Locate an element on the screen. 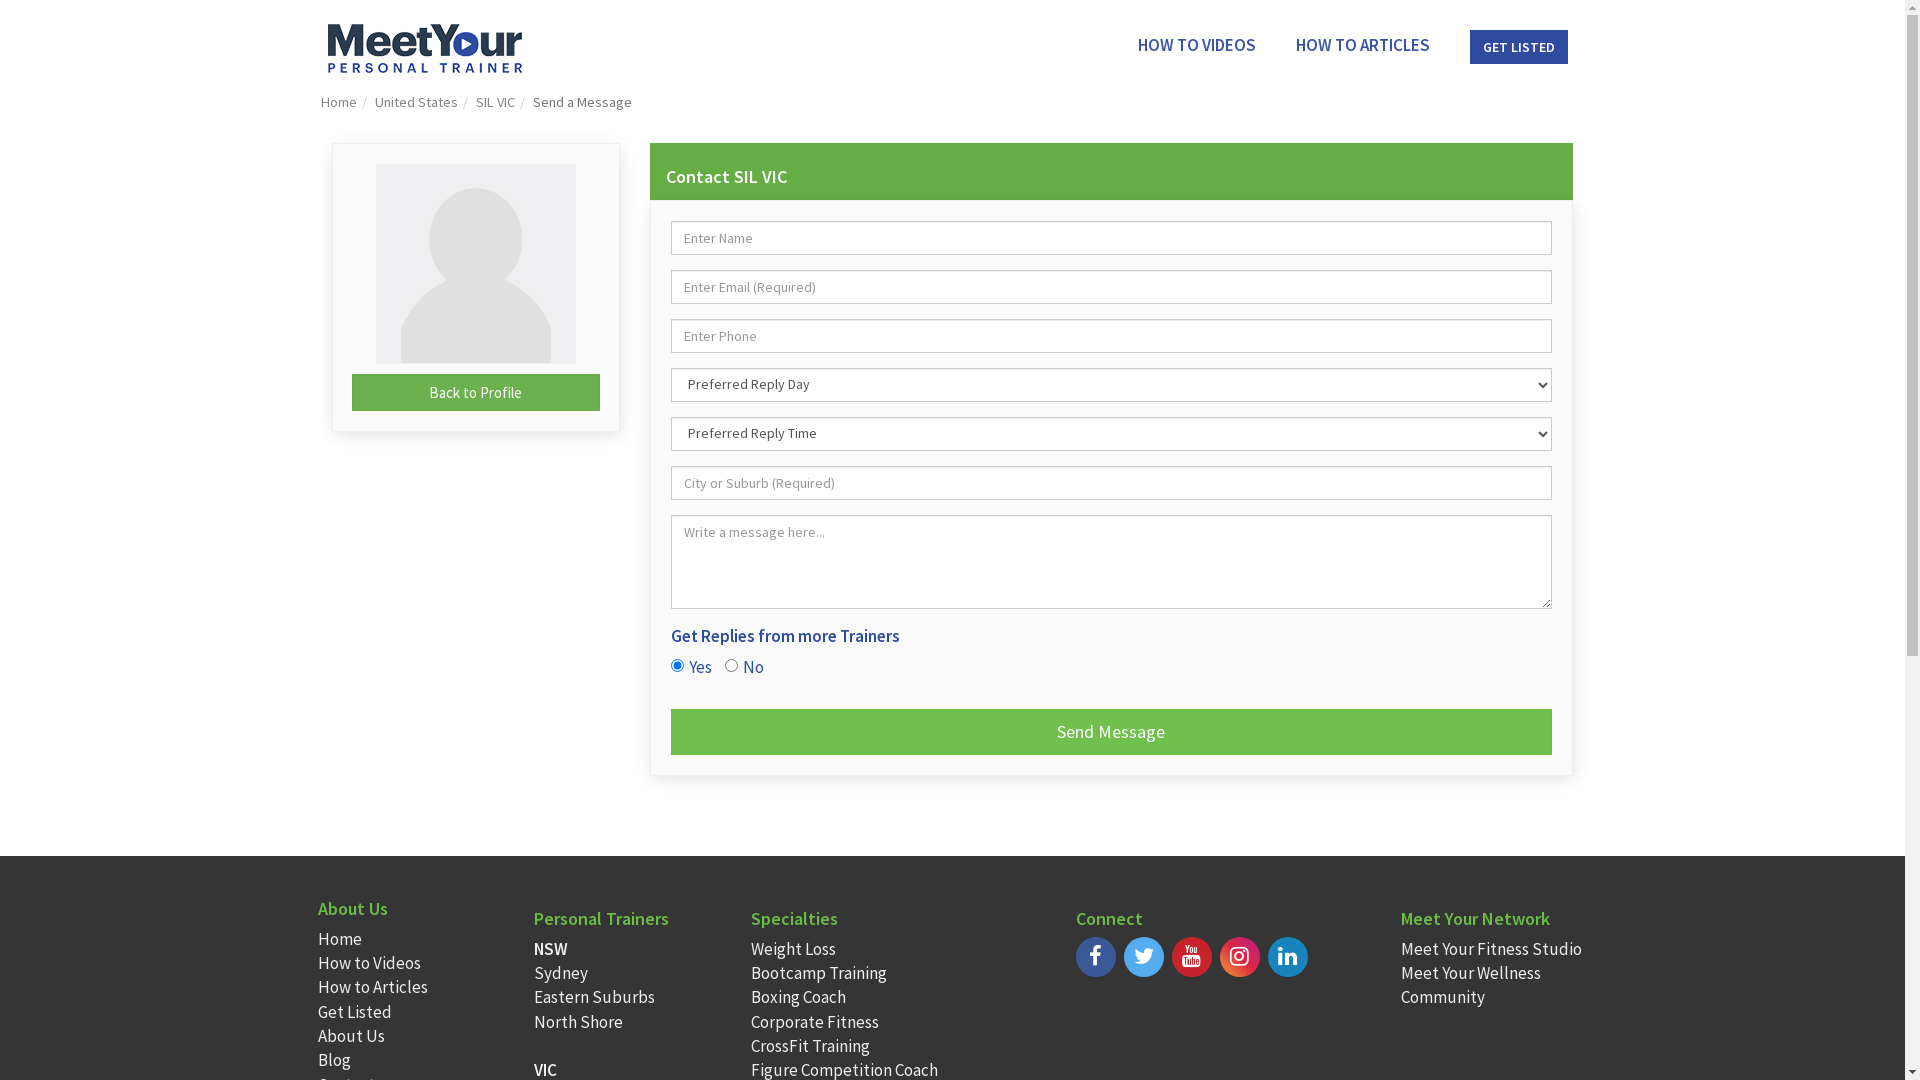 The height and width of the screenshot is (1080, 1920). Meet Your Personal Trainer Twitter is located at coordinates (1144, 957).